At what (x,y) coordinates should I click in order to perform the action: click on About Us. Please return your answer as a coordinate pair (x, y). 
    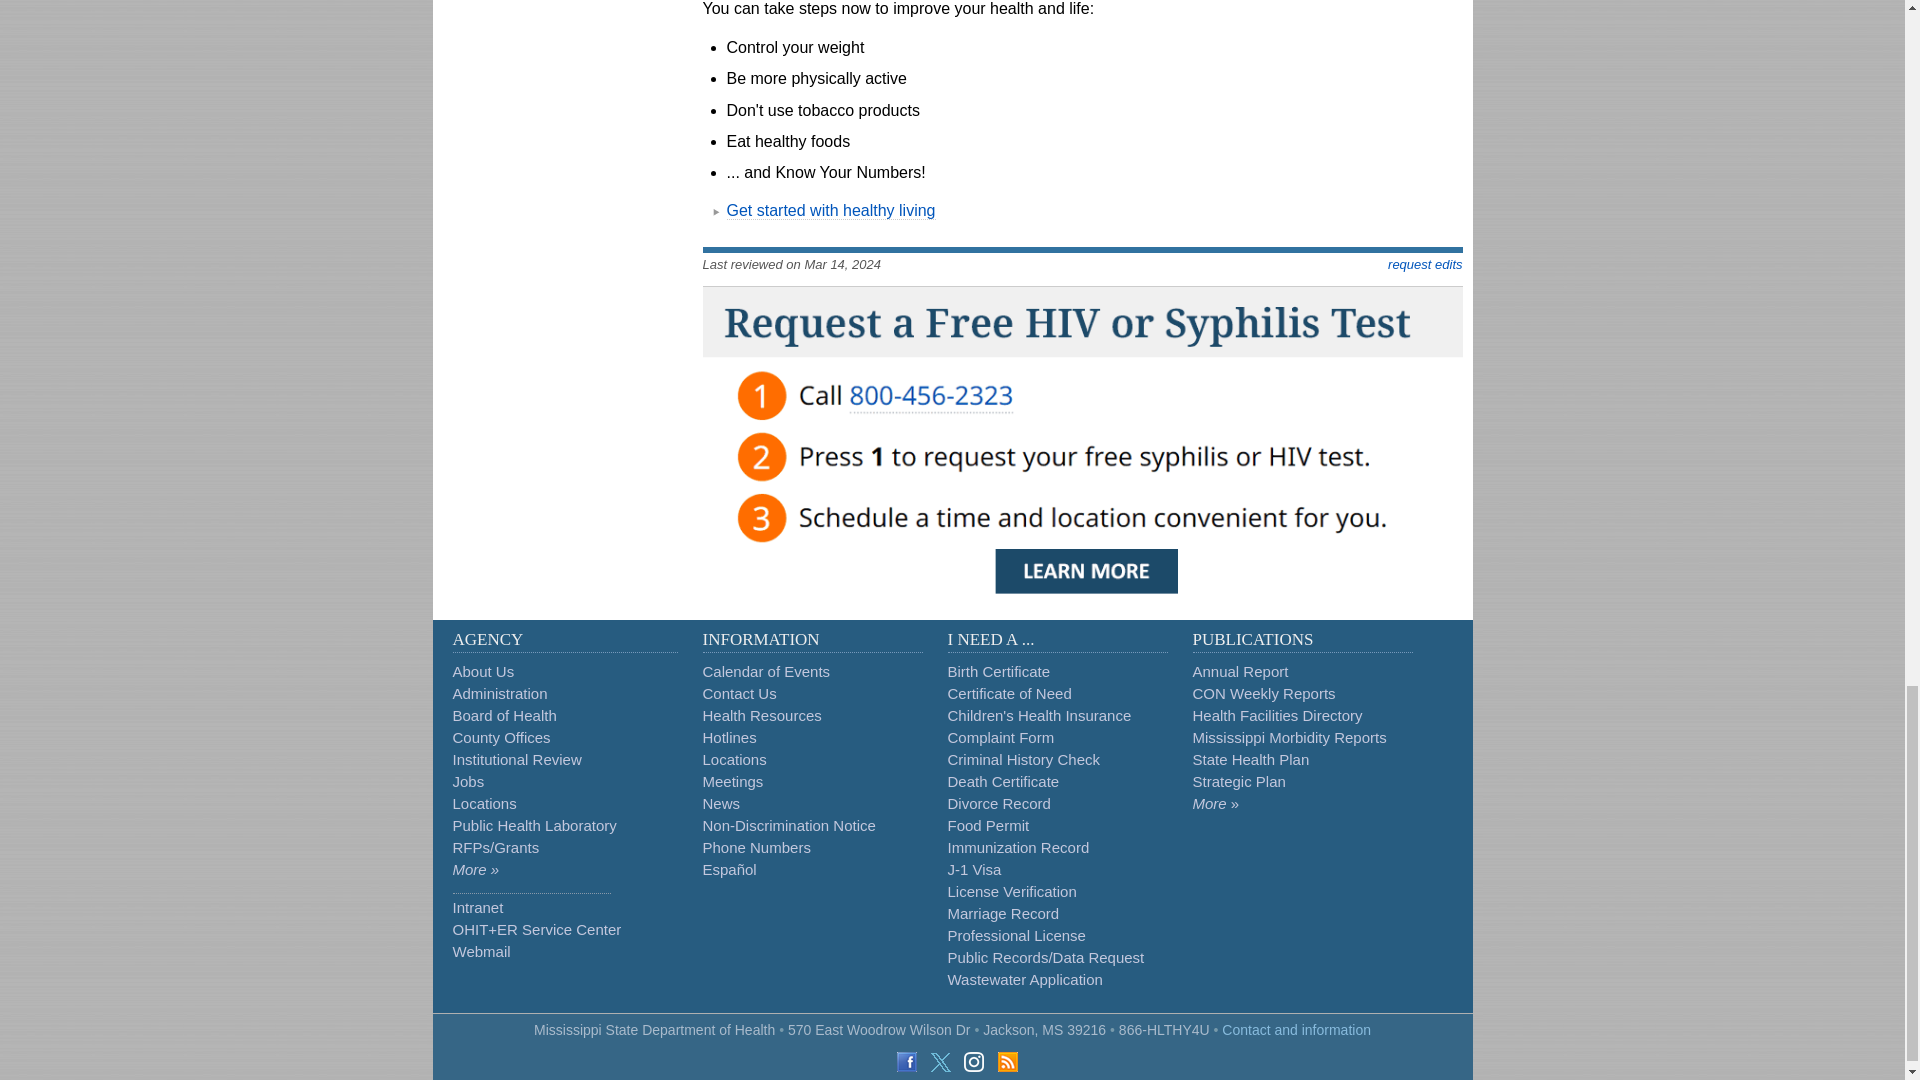
    Looking at the image, I should click on (482, 672).